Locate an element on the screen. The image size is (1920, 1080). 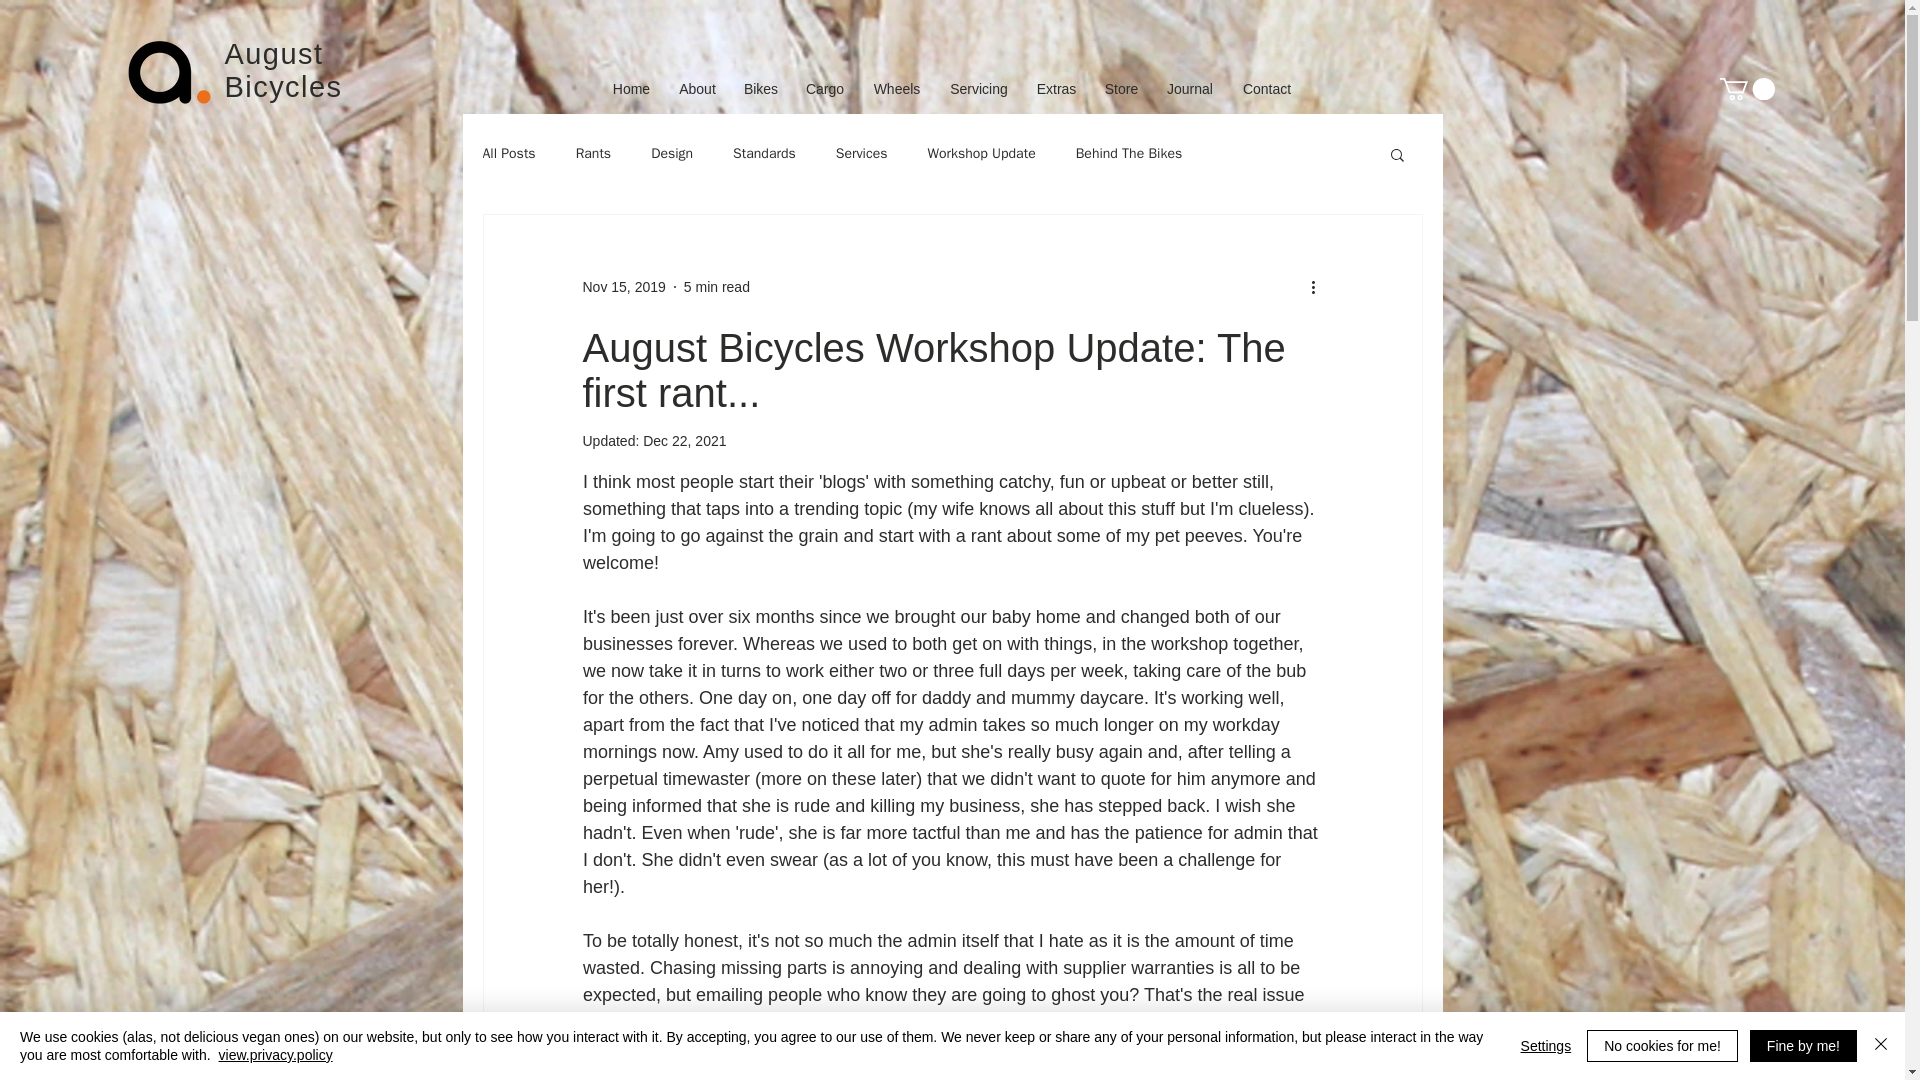
Journal is located at coordinates (1189, 88).